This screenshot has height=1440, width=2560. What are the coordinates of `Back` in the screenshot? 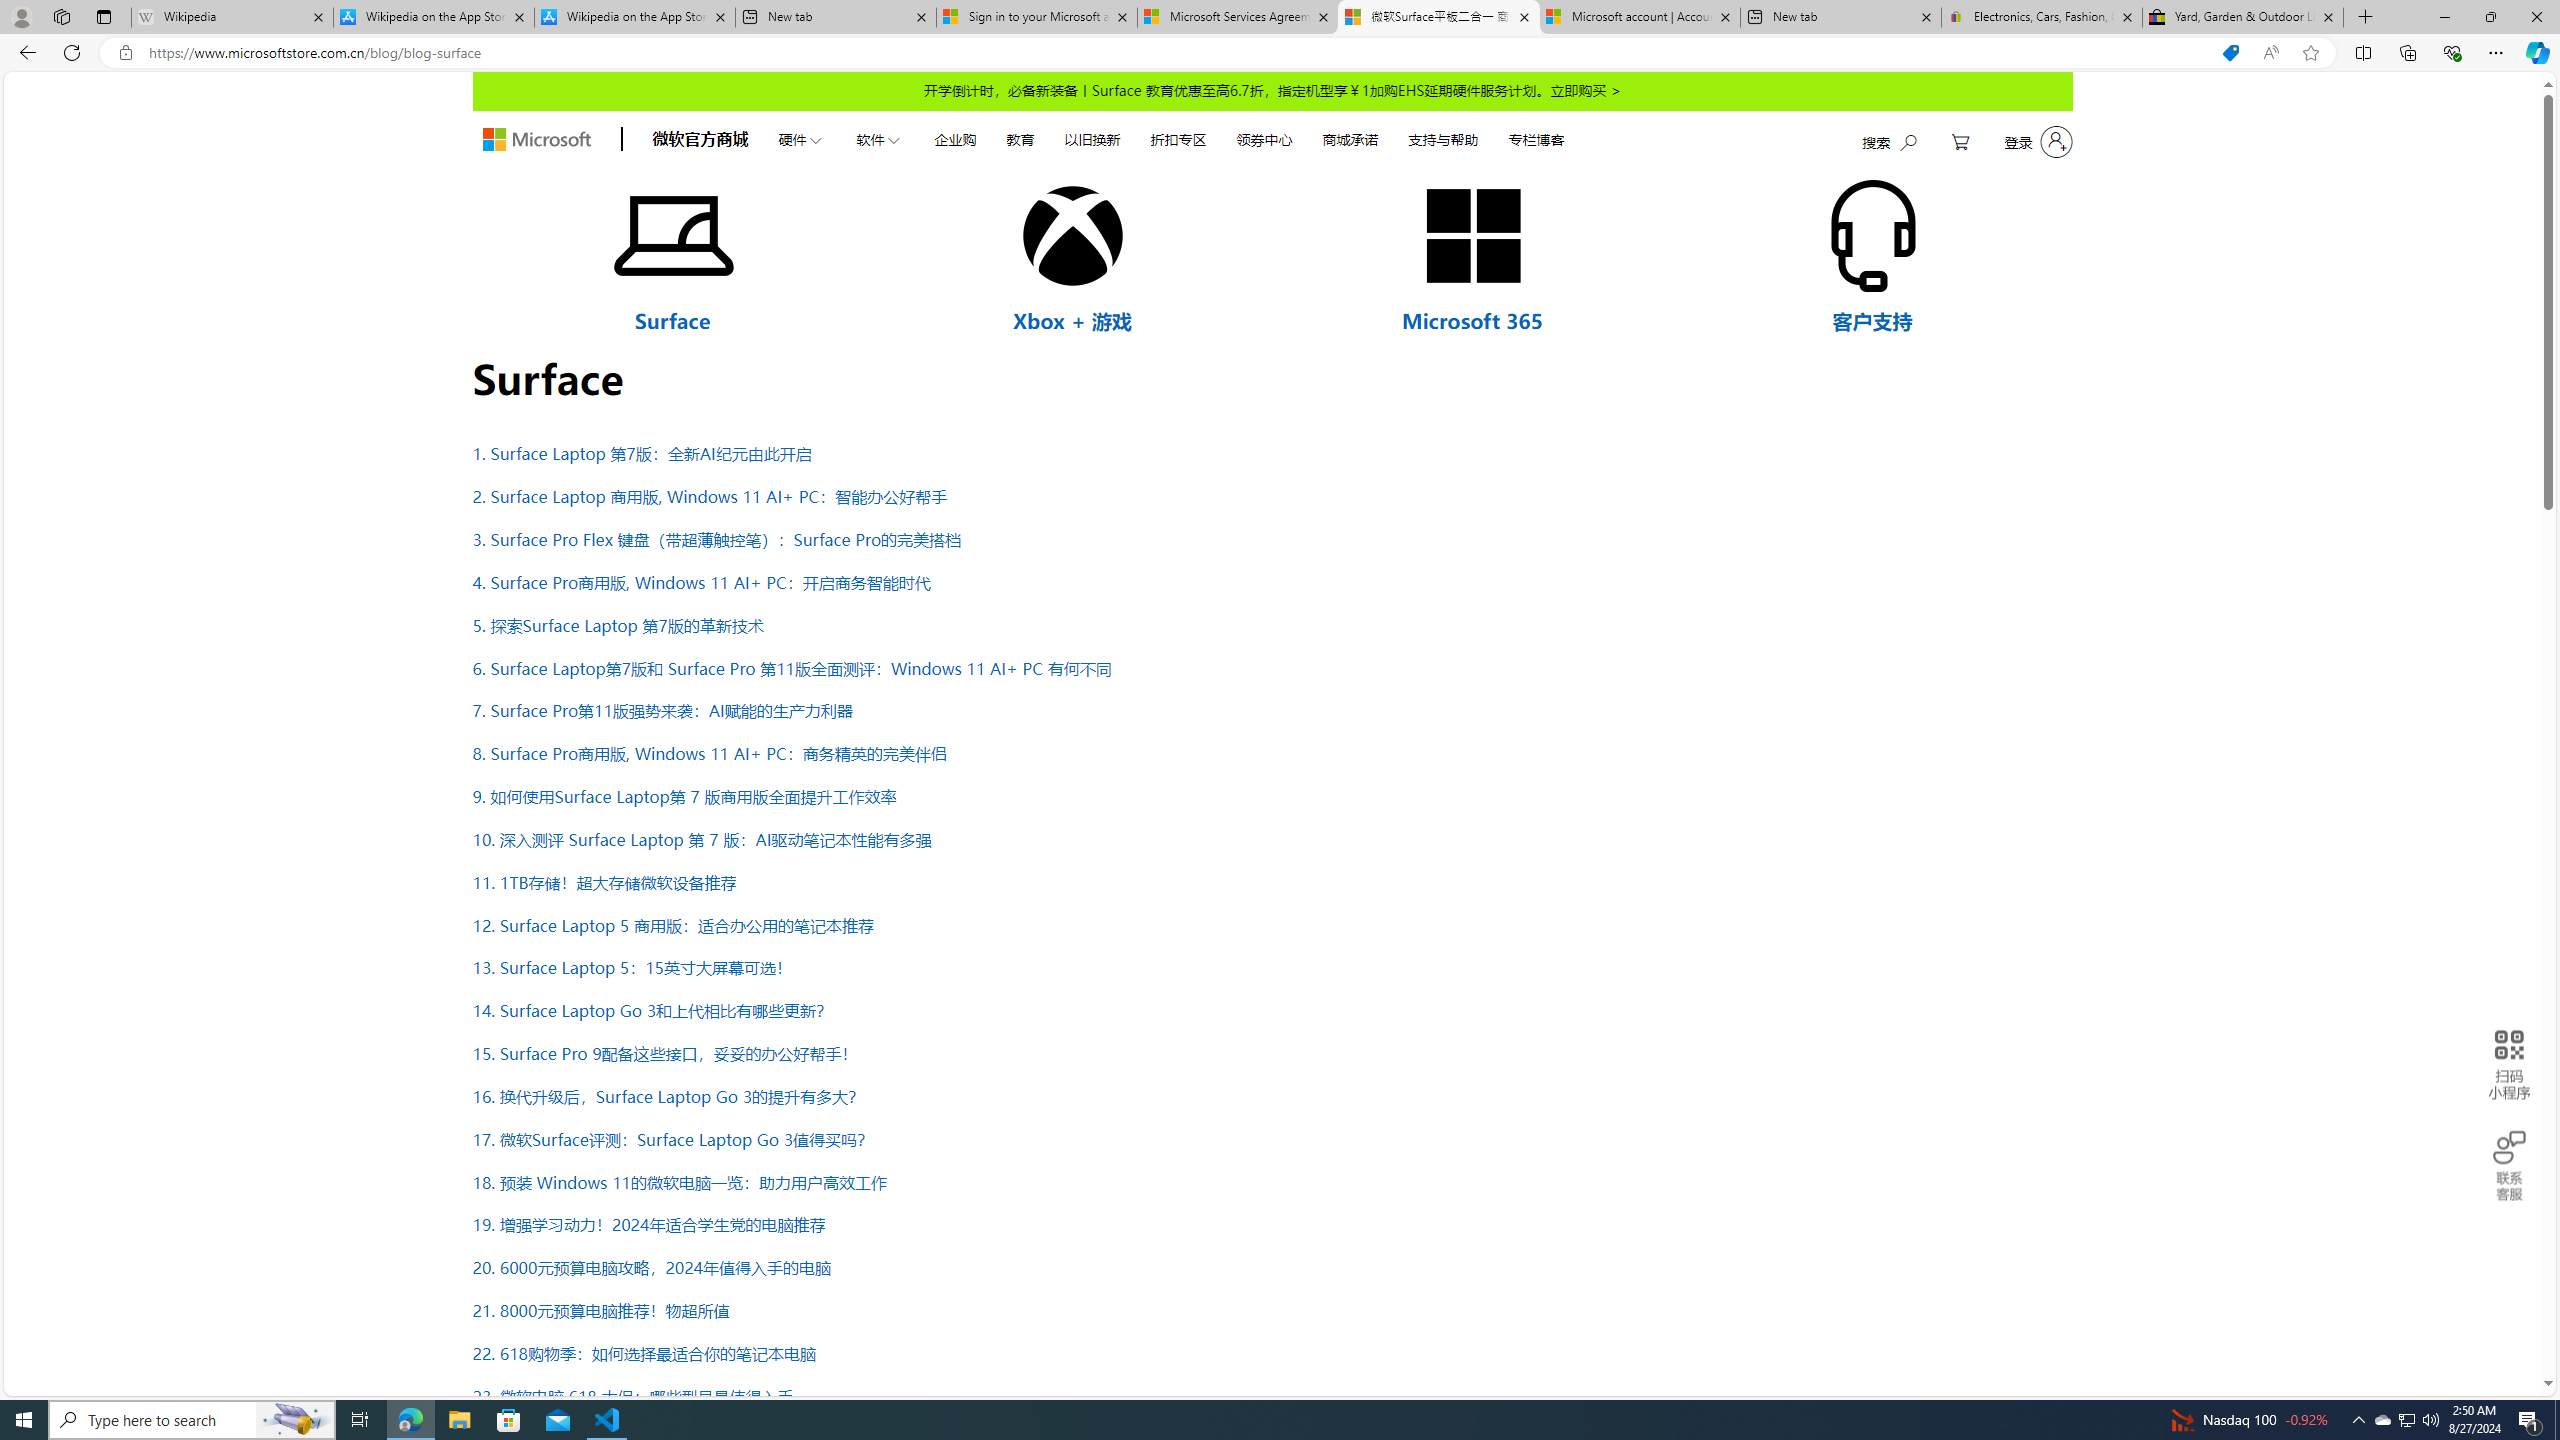 It's located at (24, 52).